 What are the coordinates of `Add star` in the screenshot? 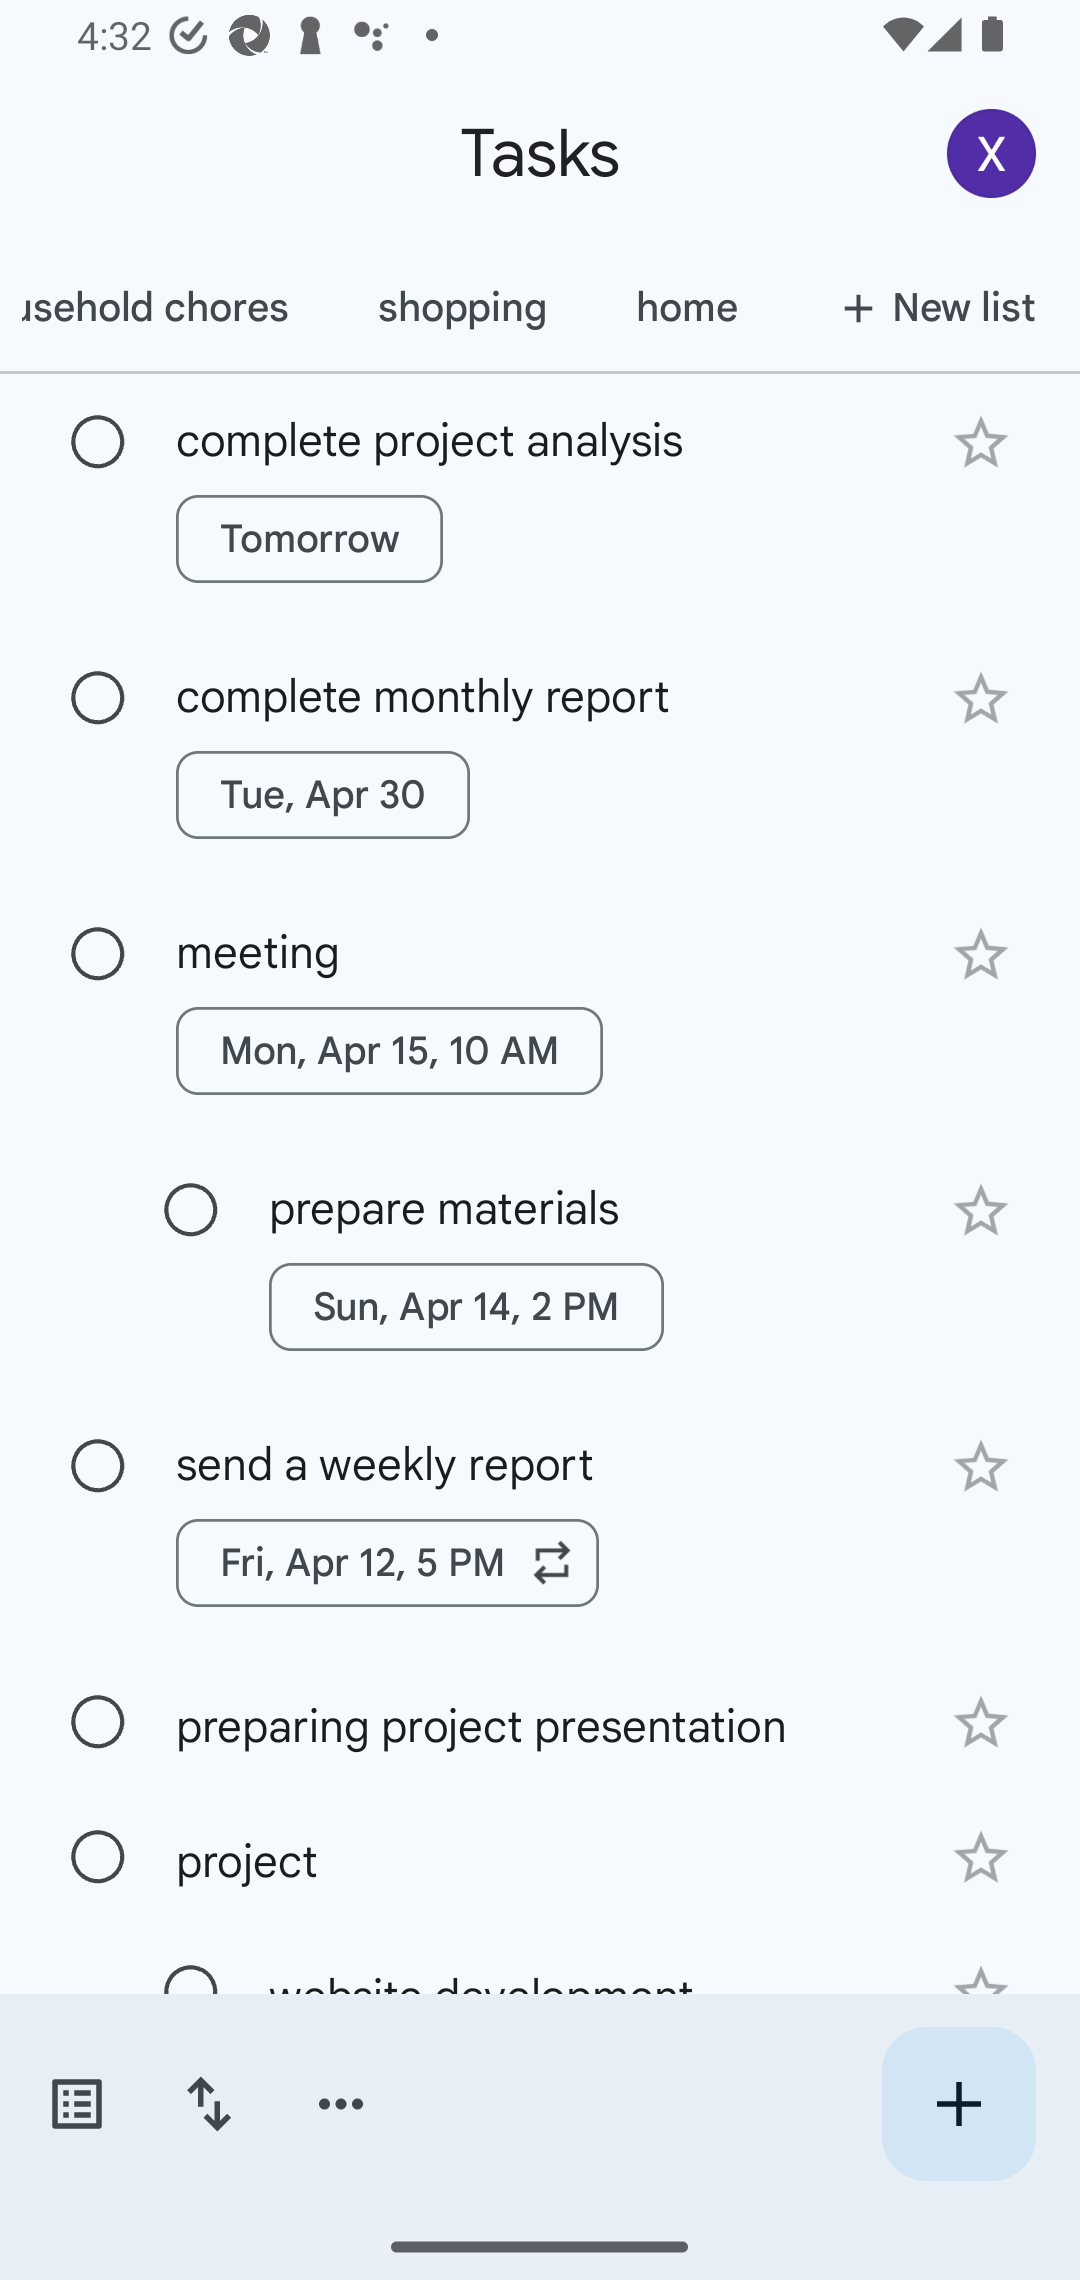 It's located at (980, 442).